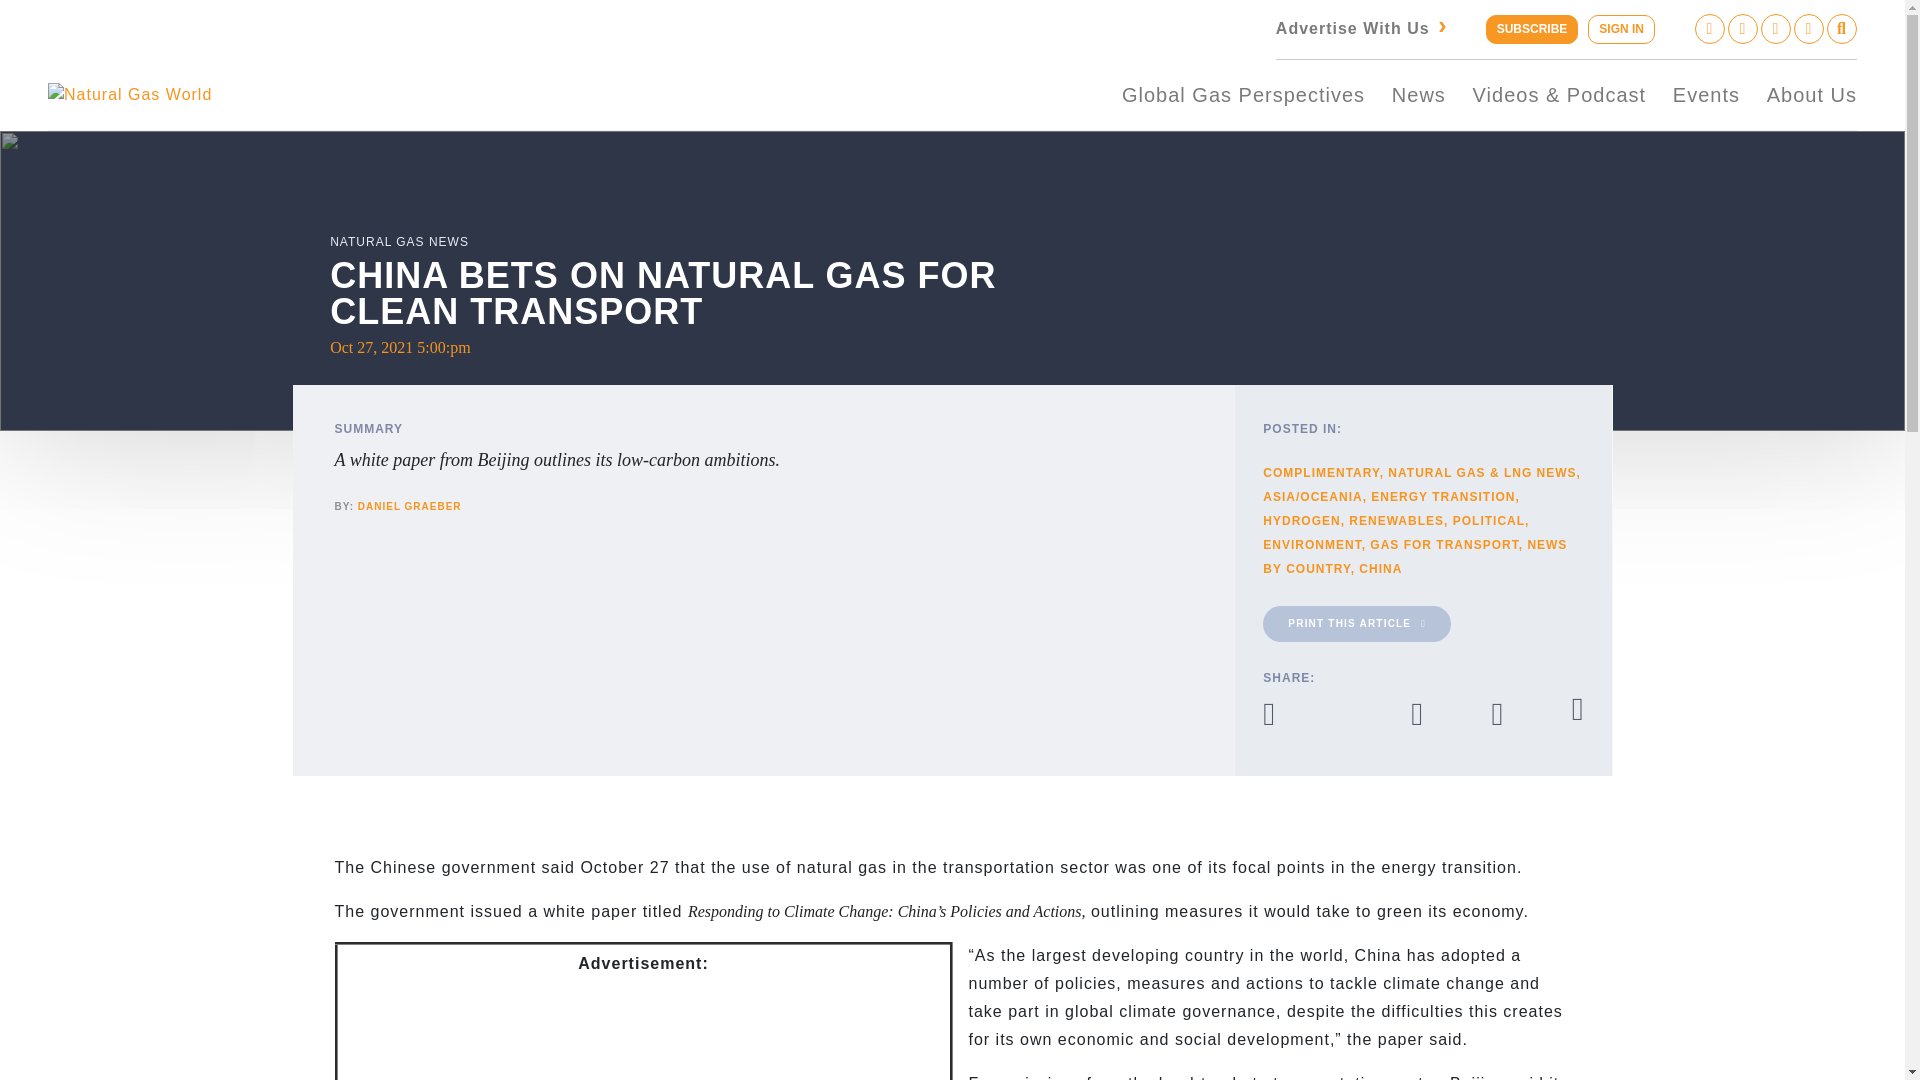 The width and height of the screenshot is (1920, 1080). What do you see at coordinates (1414, 556) in the screenshot?
I see `NEWS BY COUNTRY` at bounding box center [1414, 556].